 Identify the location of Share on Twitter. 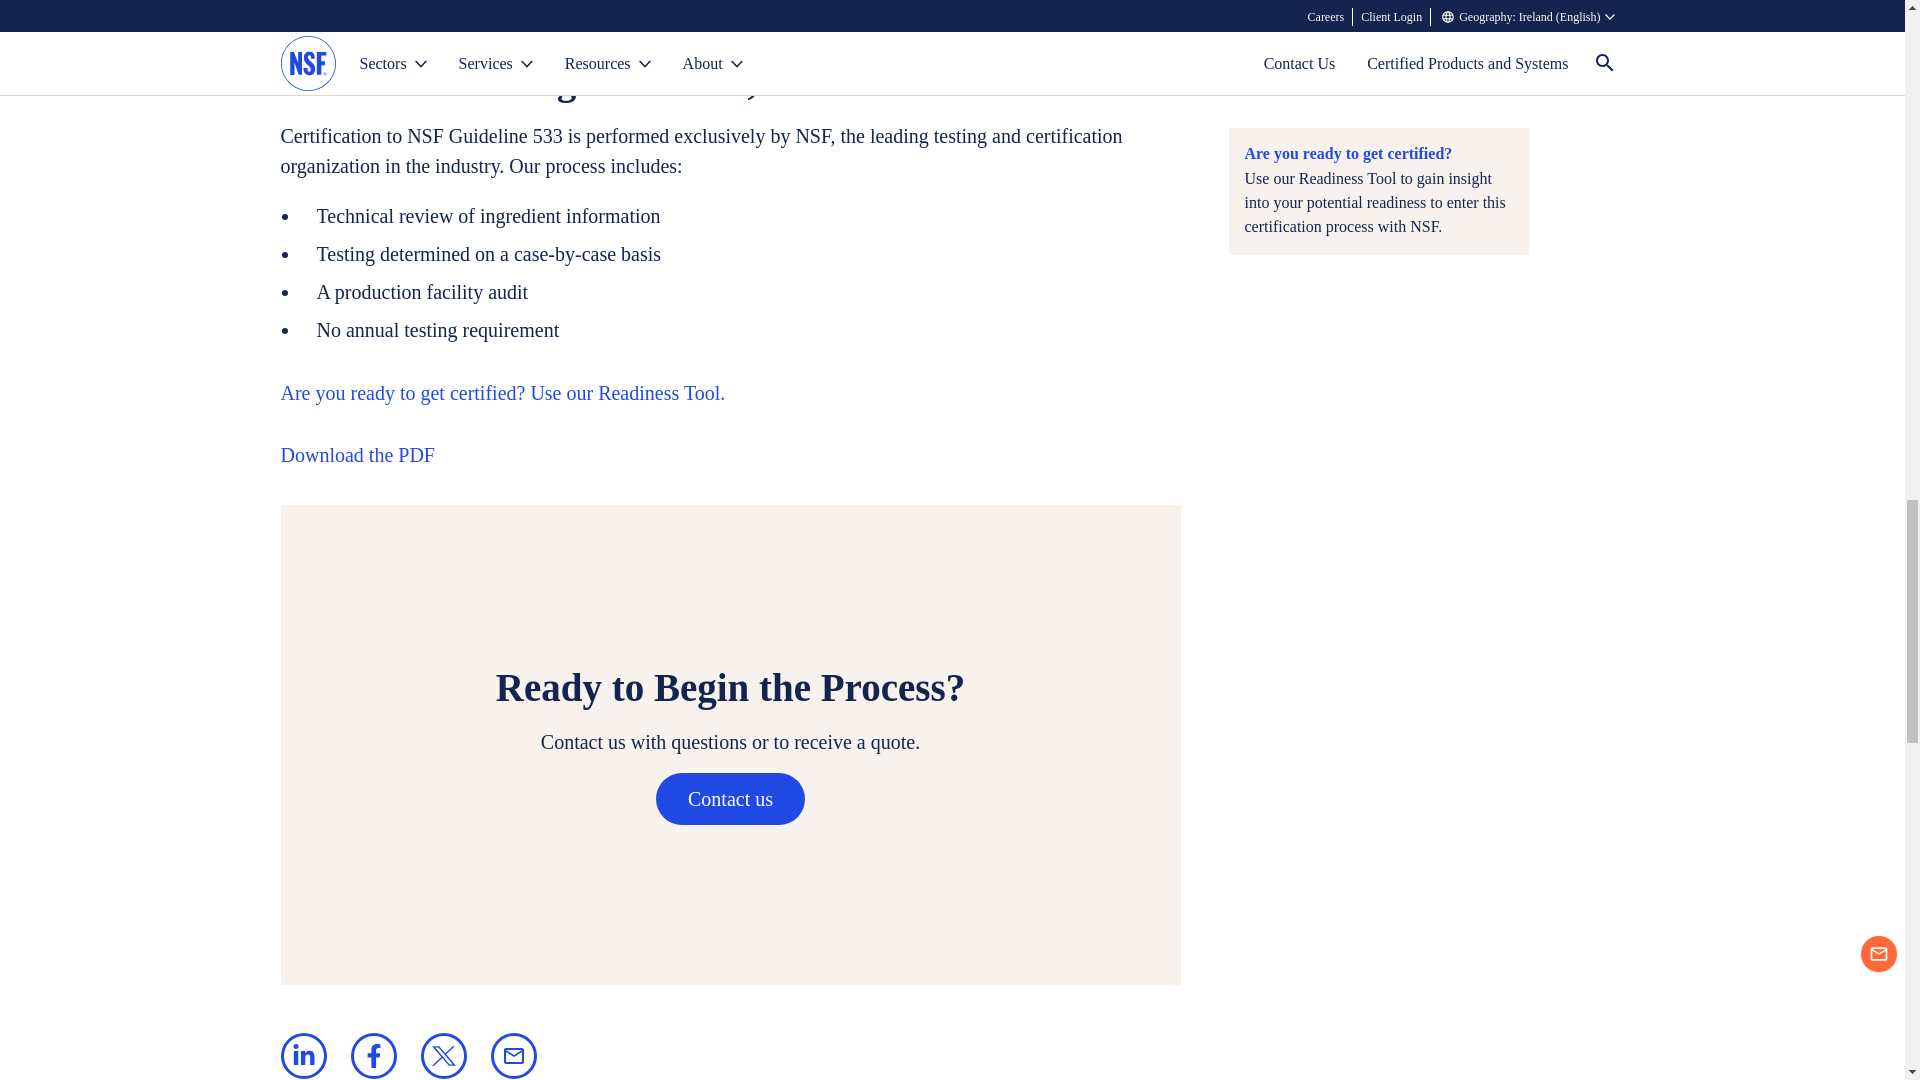
(443, 1055).